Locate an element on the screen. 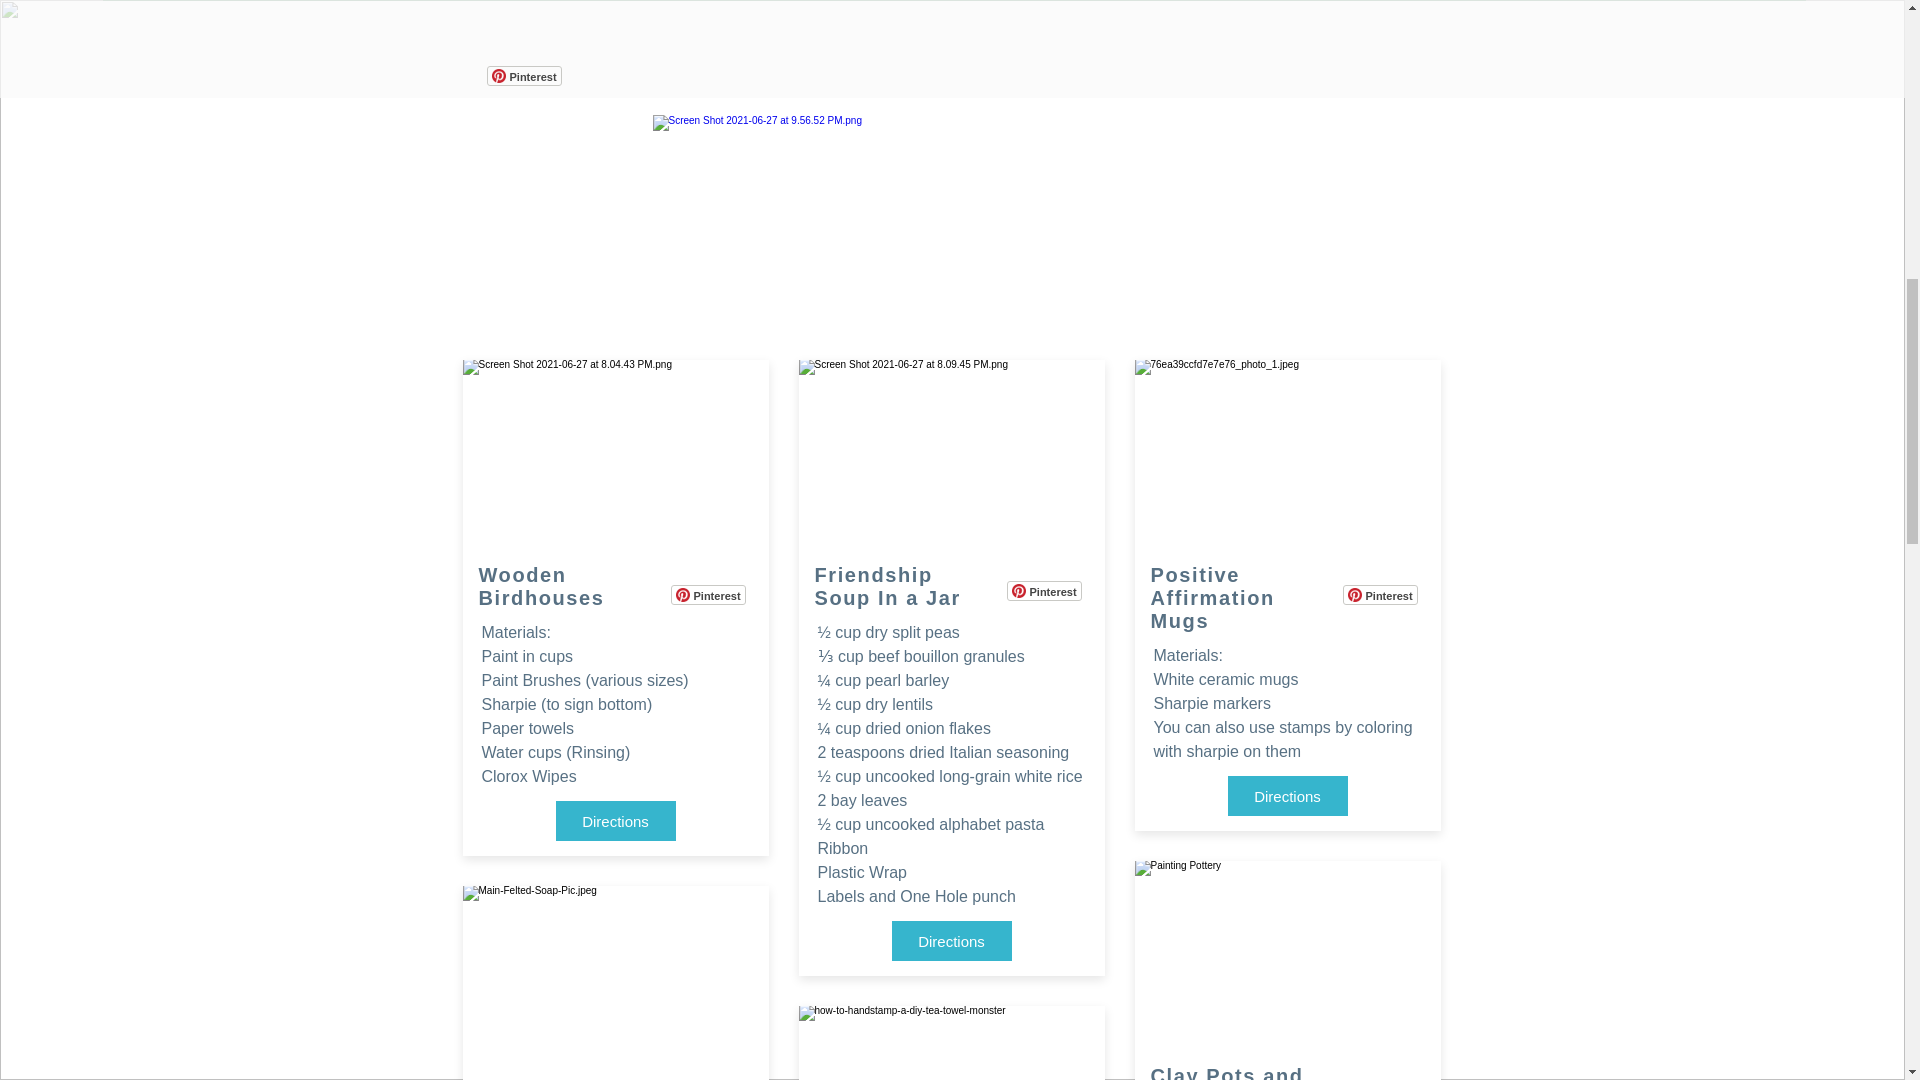  Pinterest is located at coordinates (1043, 590).